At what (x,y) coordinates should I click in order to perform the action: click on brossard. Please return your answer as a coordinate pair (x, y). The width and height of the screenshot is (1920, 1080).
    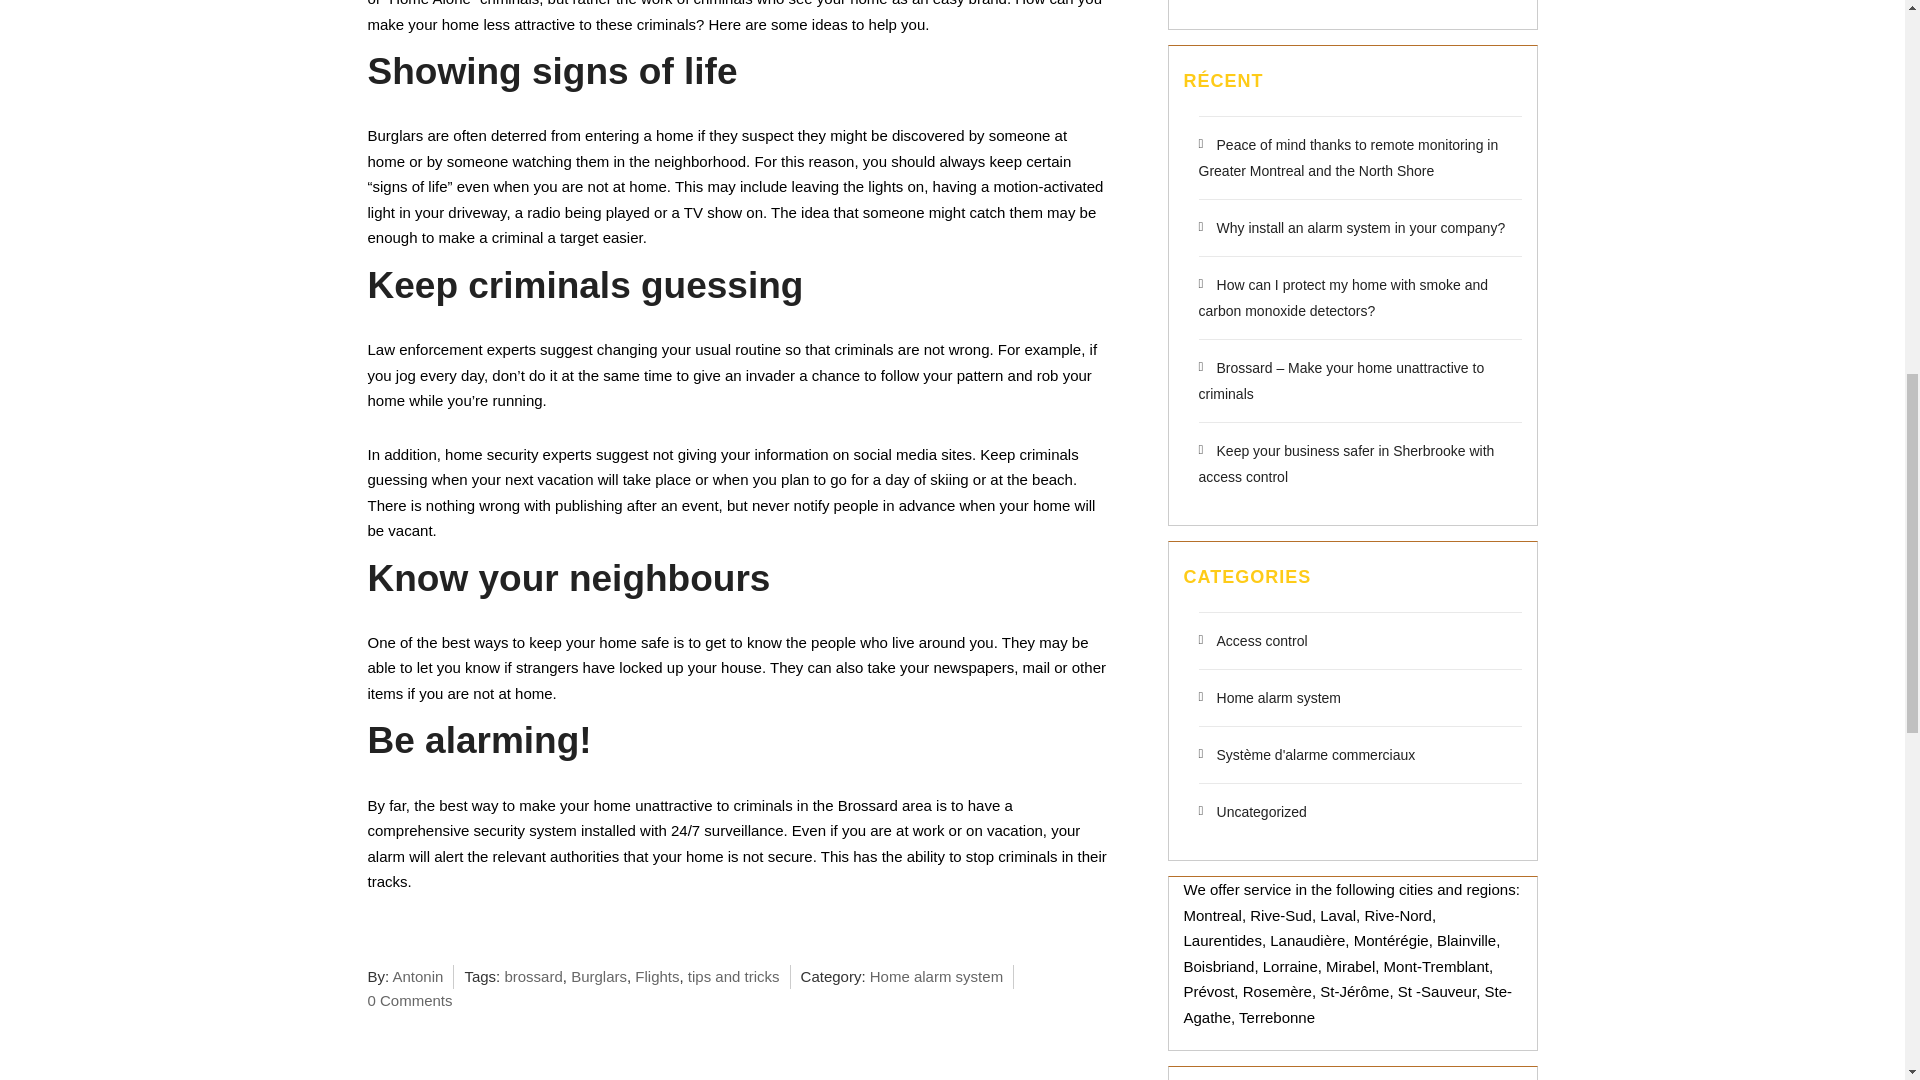
    Looking at the image, I should click on (532, 976).